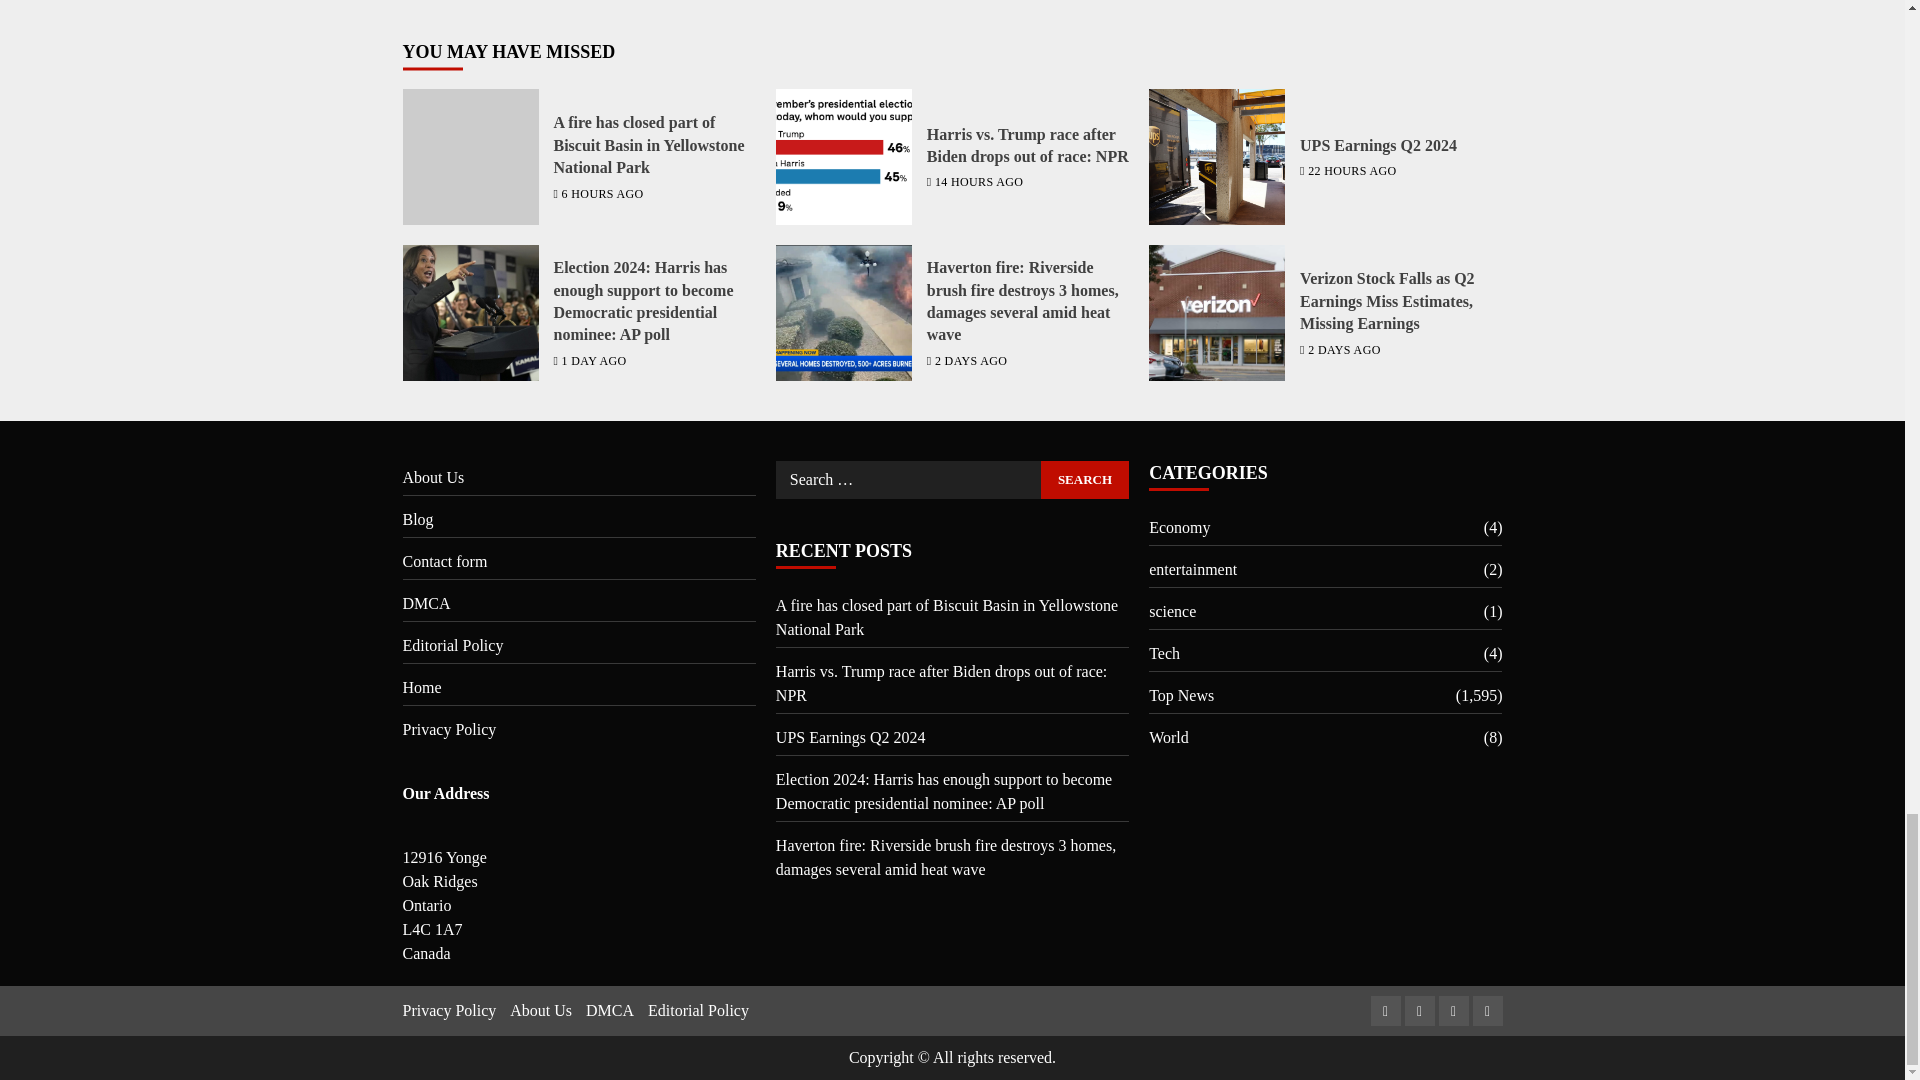 This screenshot has height=1080, width=1920. Describe the element at coordinates (1084, 480) in the screenshot. I see `Search` at that location.